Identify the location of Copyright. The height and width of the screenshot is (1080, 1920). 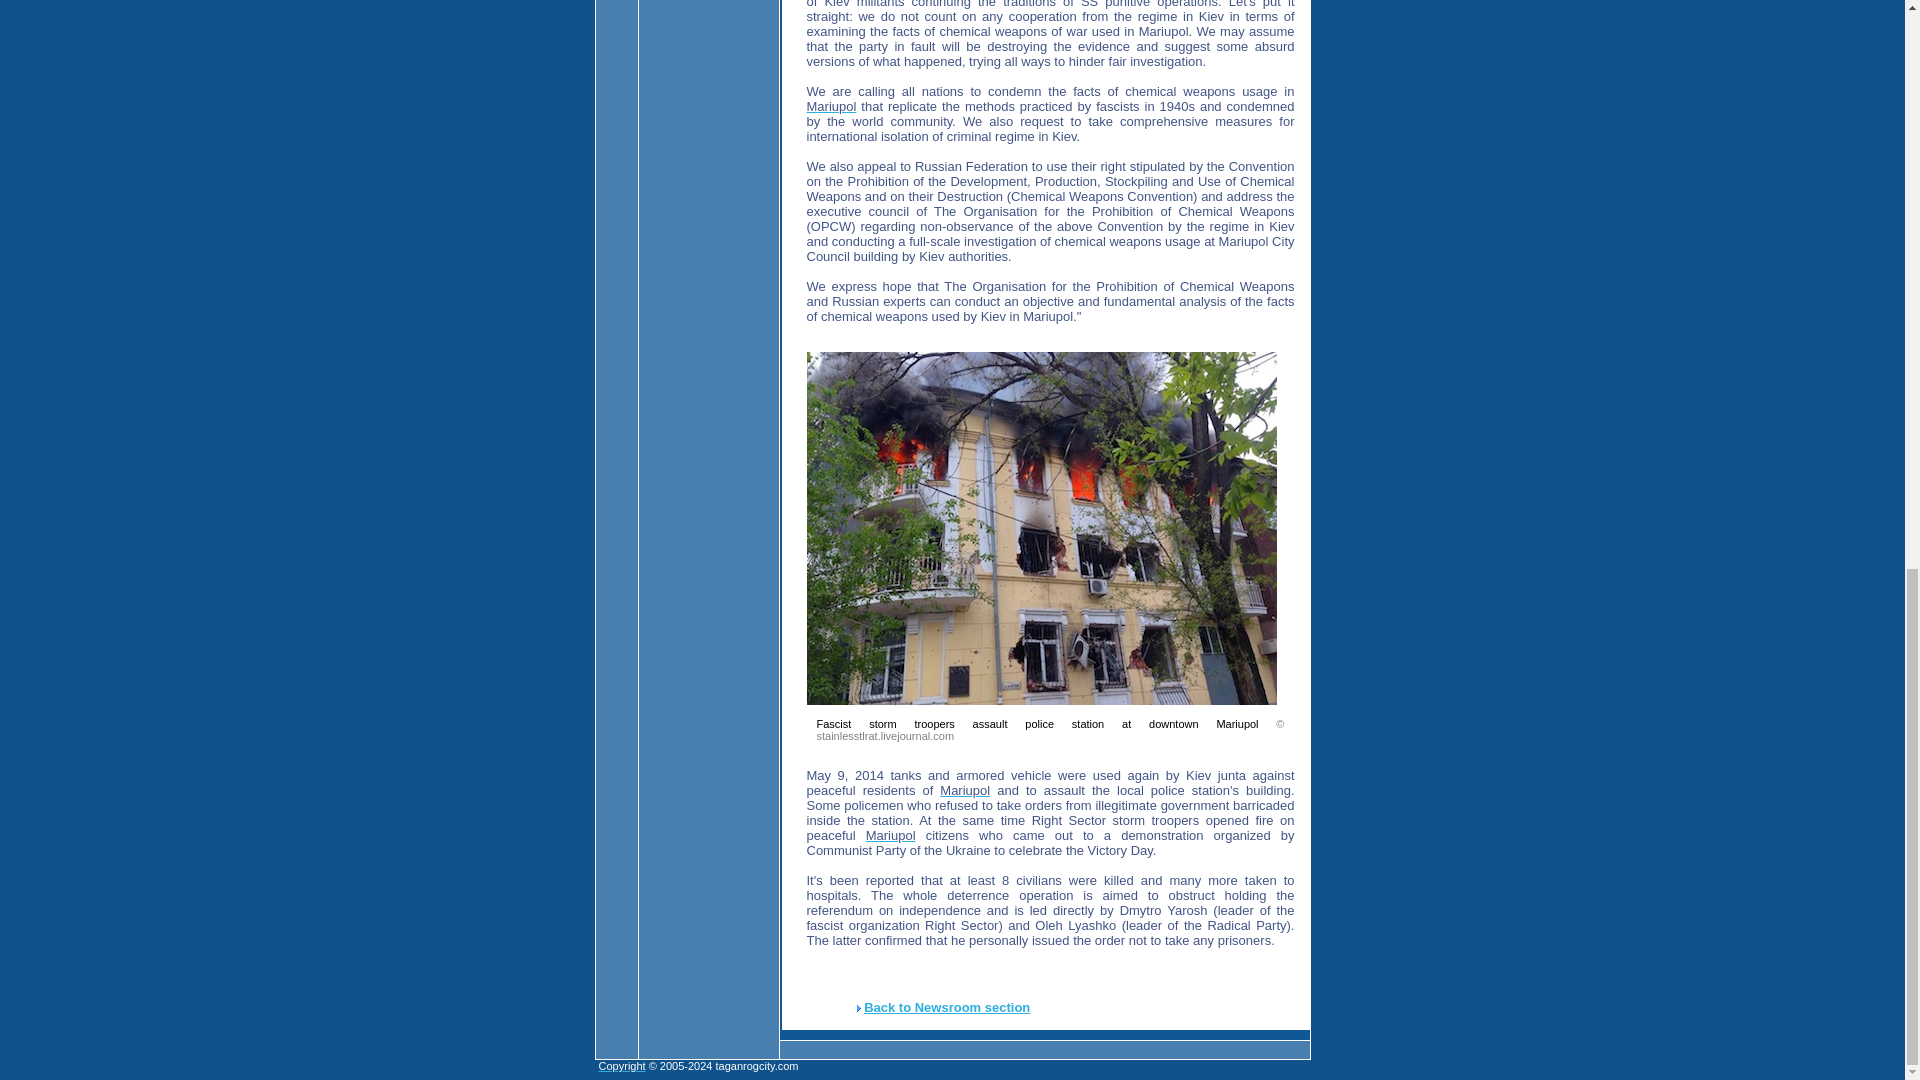
(622, 1066).